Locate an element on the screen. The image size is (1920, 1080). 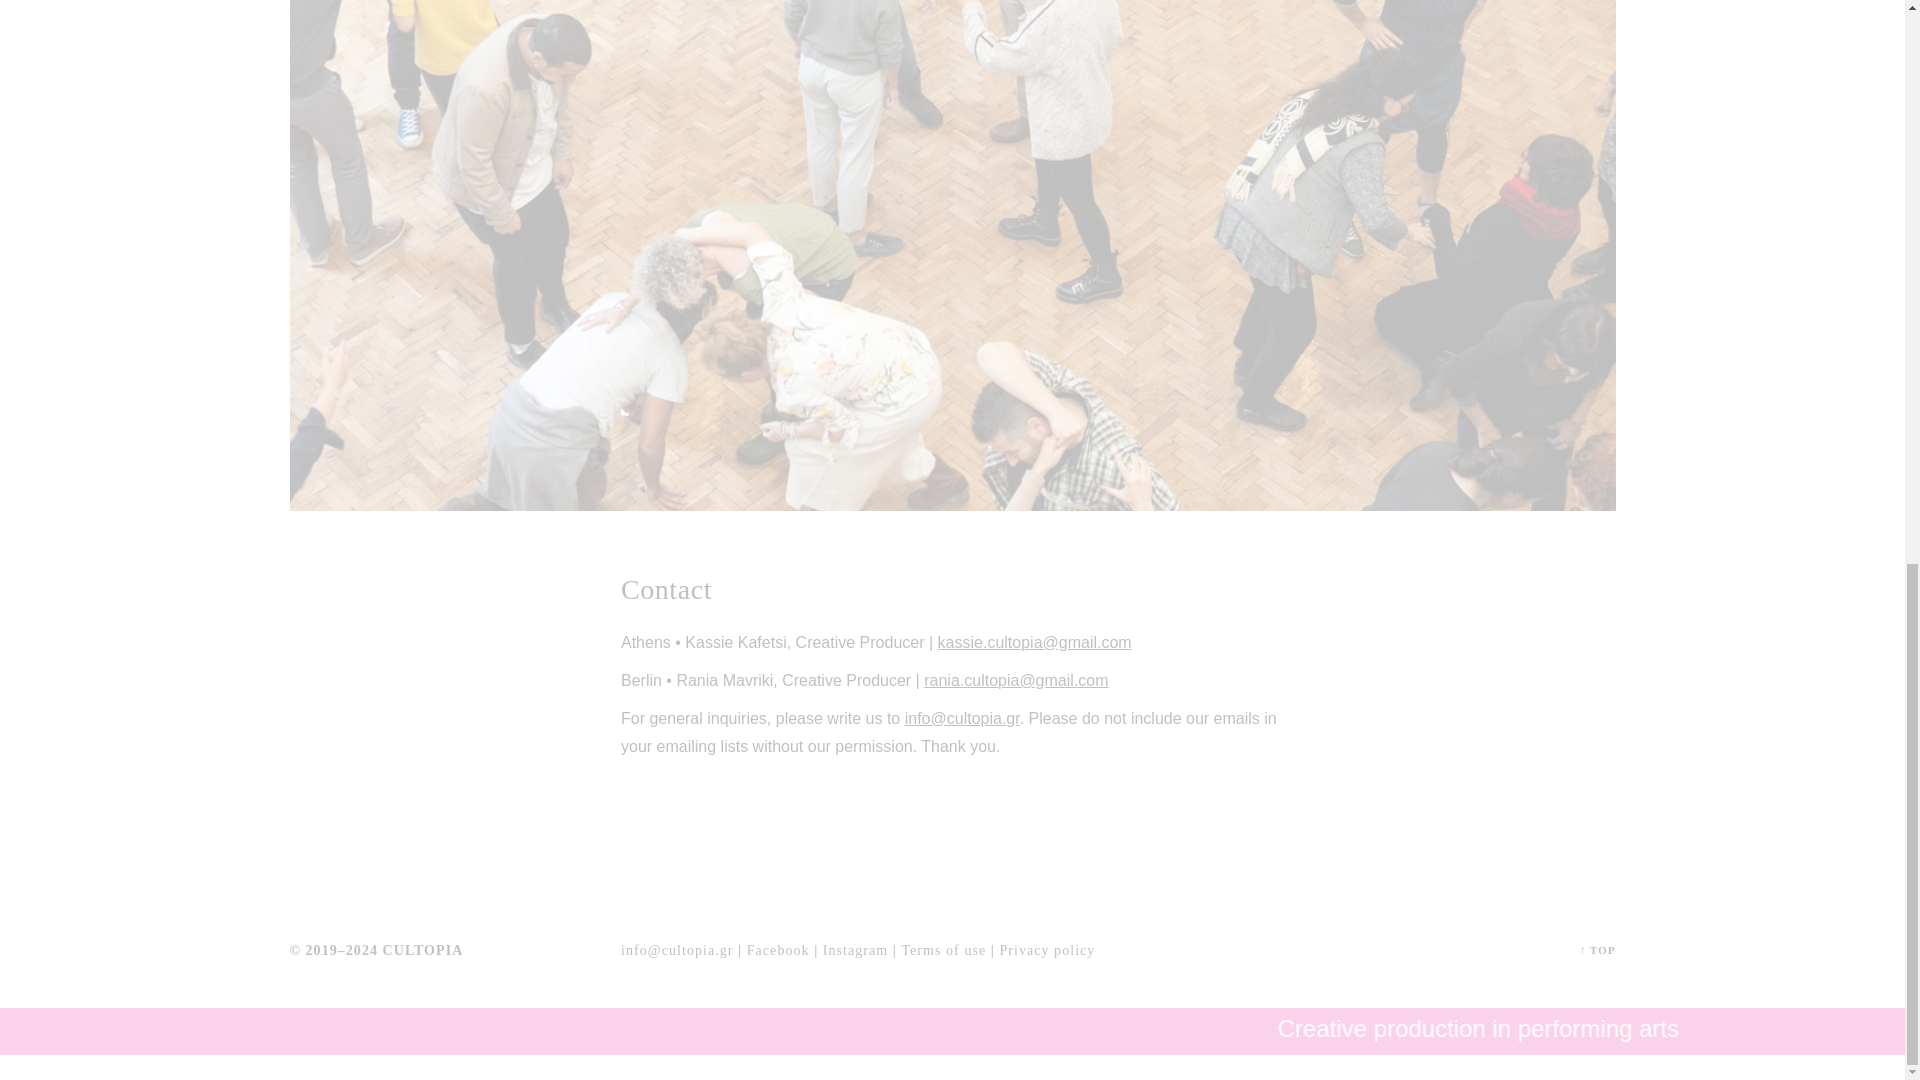
Terms of use is located at coordinates (943, 953).